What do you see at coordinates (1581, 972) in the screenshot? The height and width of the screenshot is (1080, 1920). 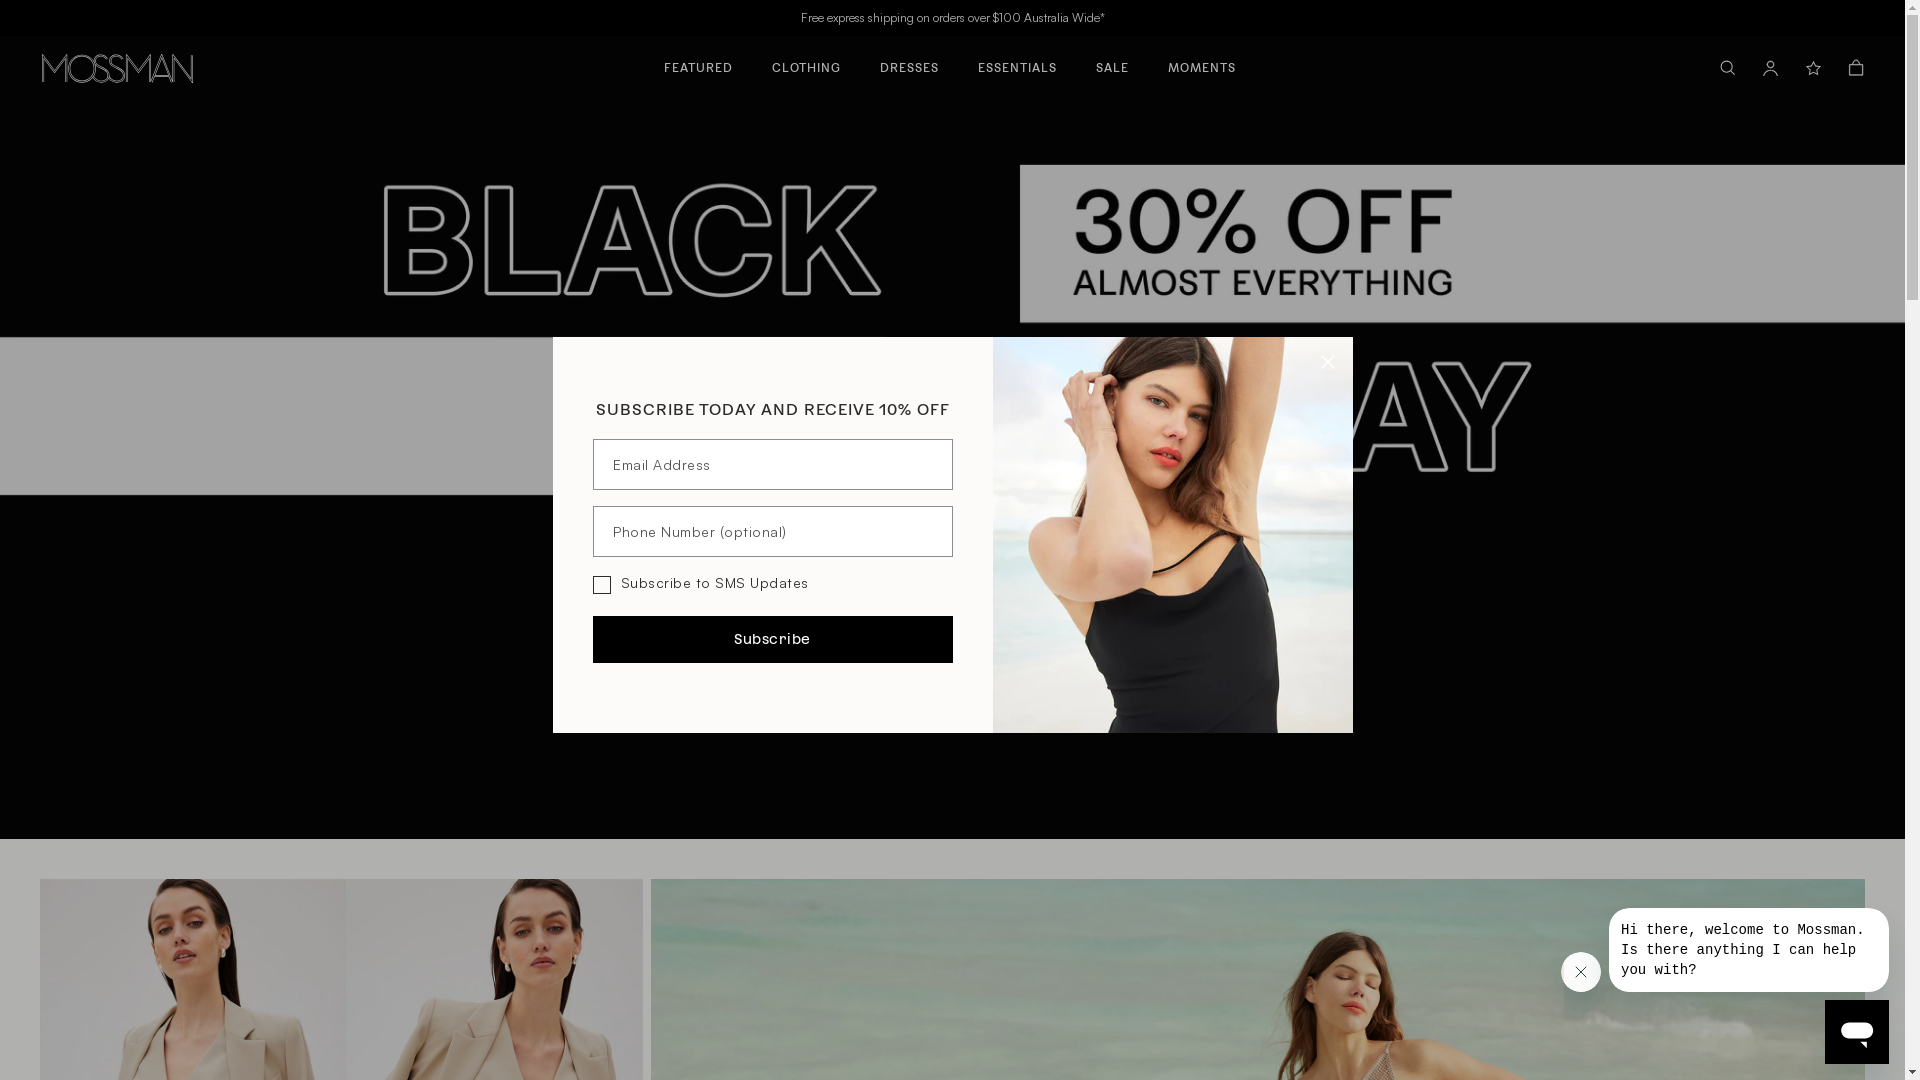 I see `Close message` at bounding box center [1581, 972].